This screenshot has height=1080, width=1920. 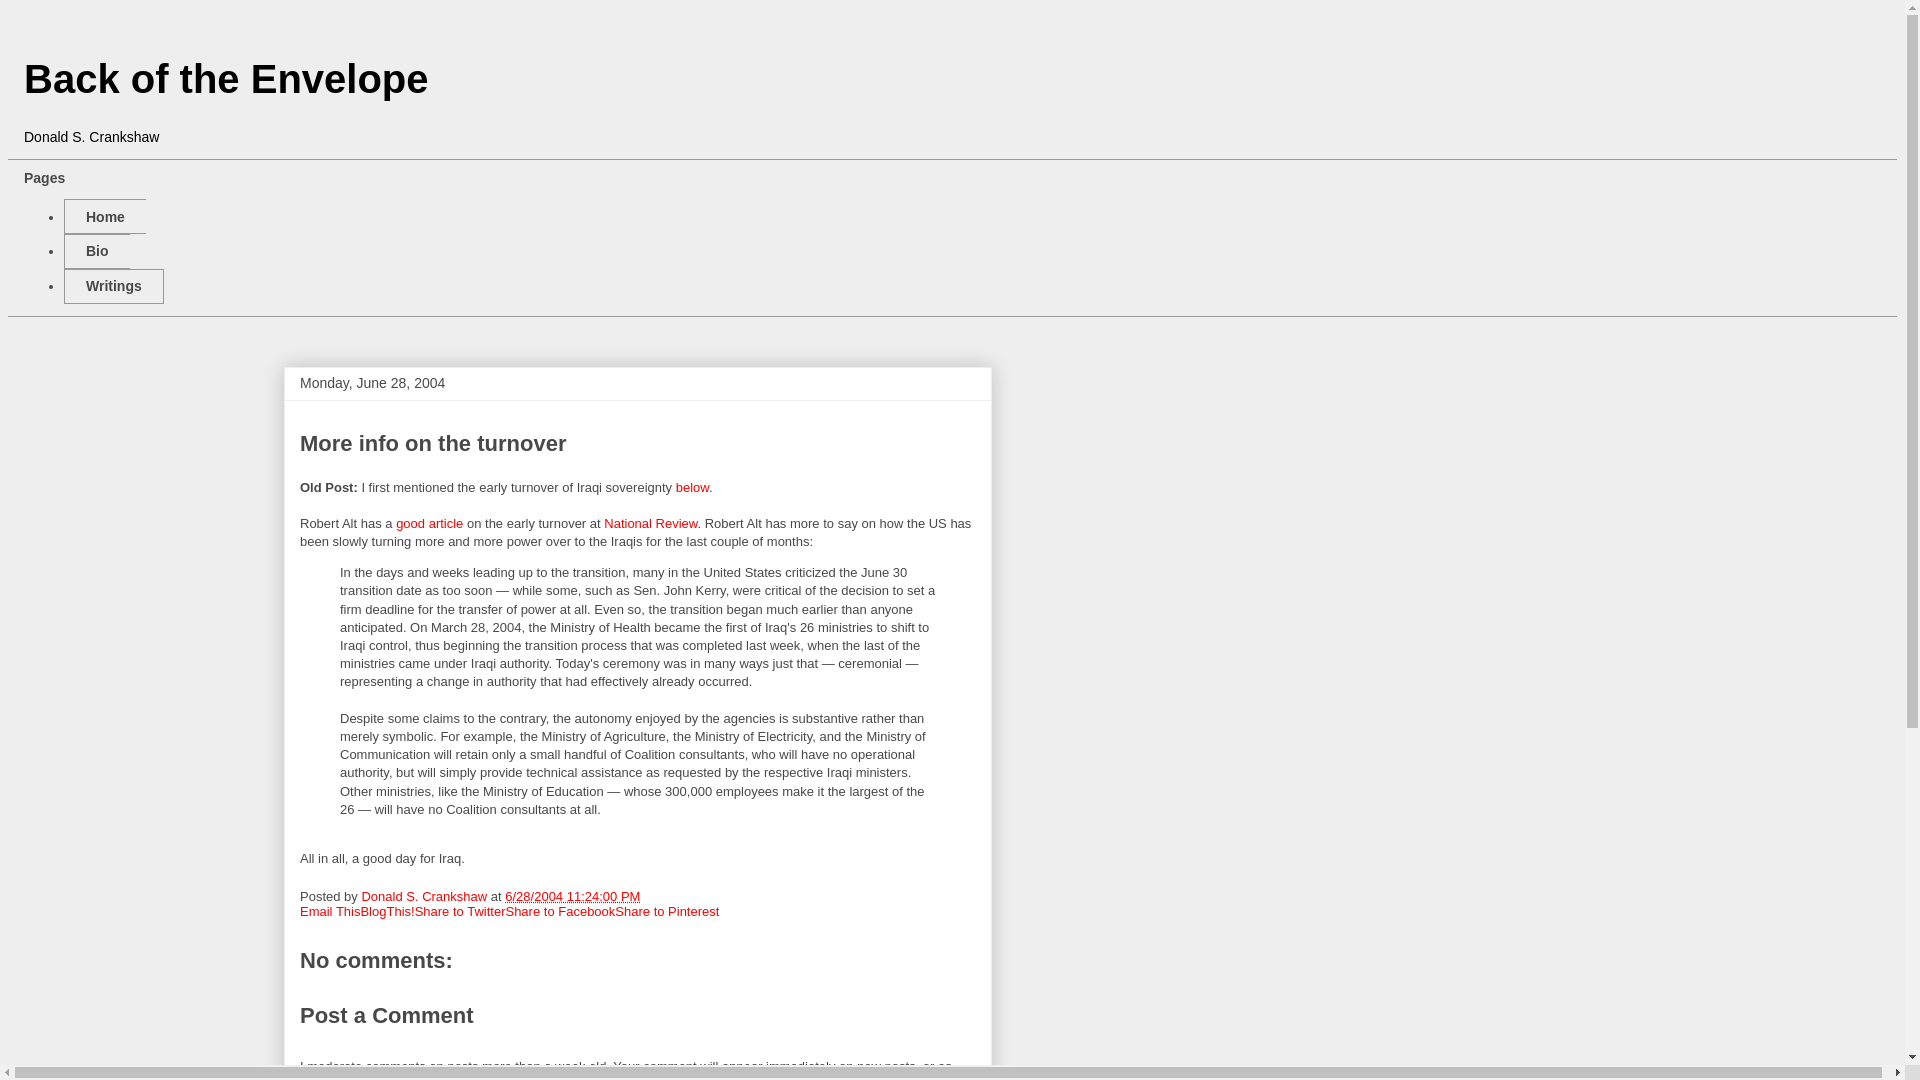 What do you see at coordinates (96, 251) in the screenshot?
I see `Bio` at bounding box center [96, 251].